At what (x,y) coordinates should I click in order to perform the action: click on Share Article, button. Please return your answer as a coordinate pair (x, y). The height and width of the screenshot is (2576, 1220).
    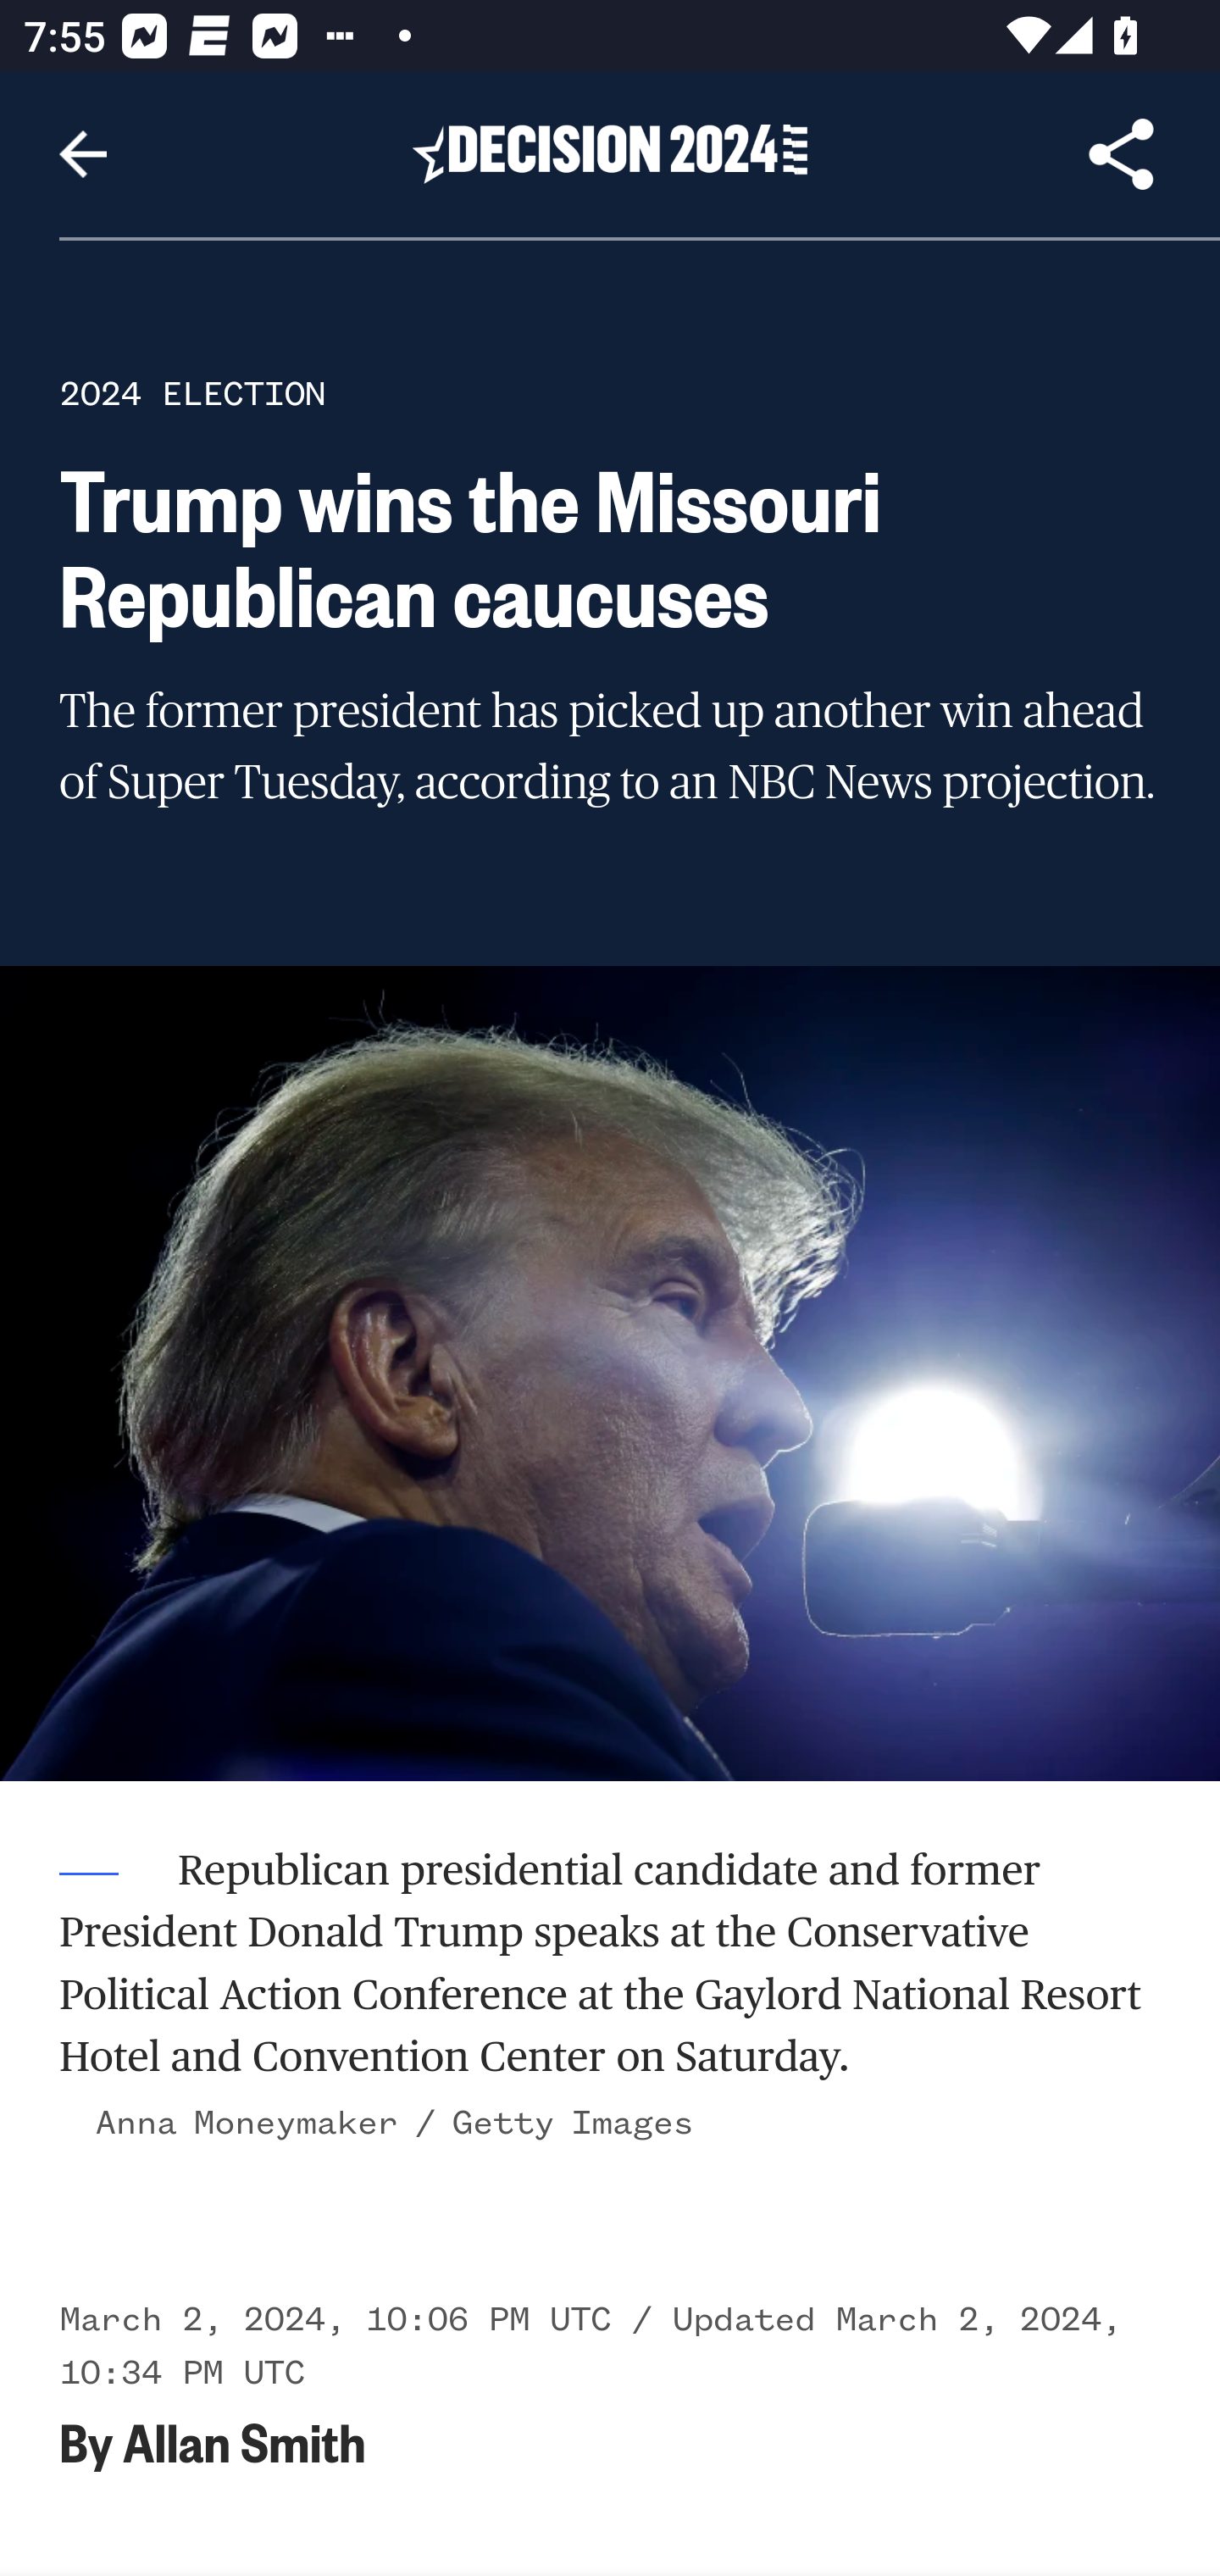
    Looking at the image, I should click on (1122, 154).